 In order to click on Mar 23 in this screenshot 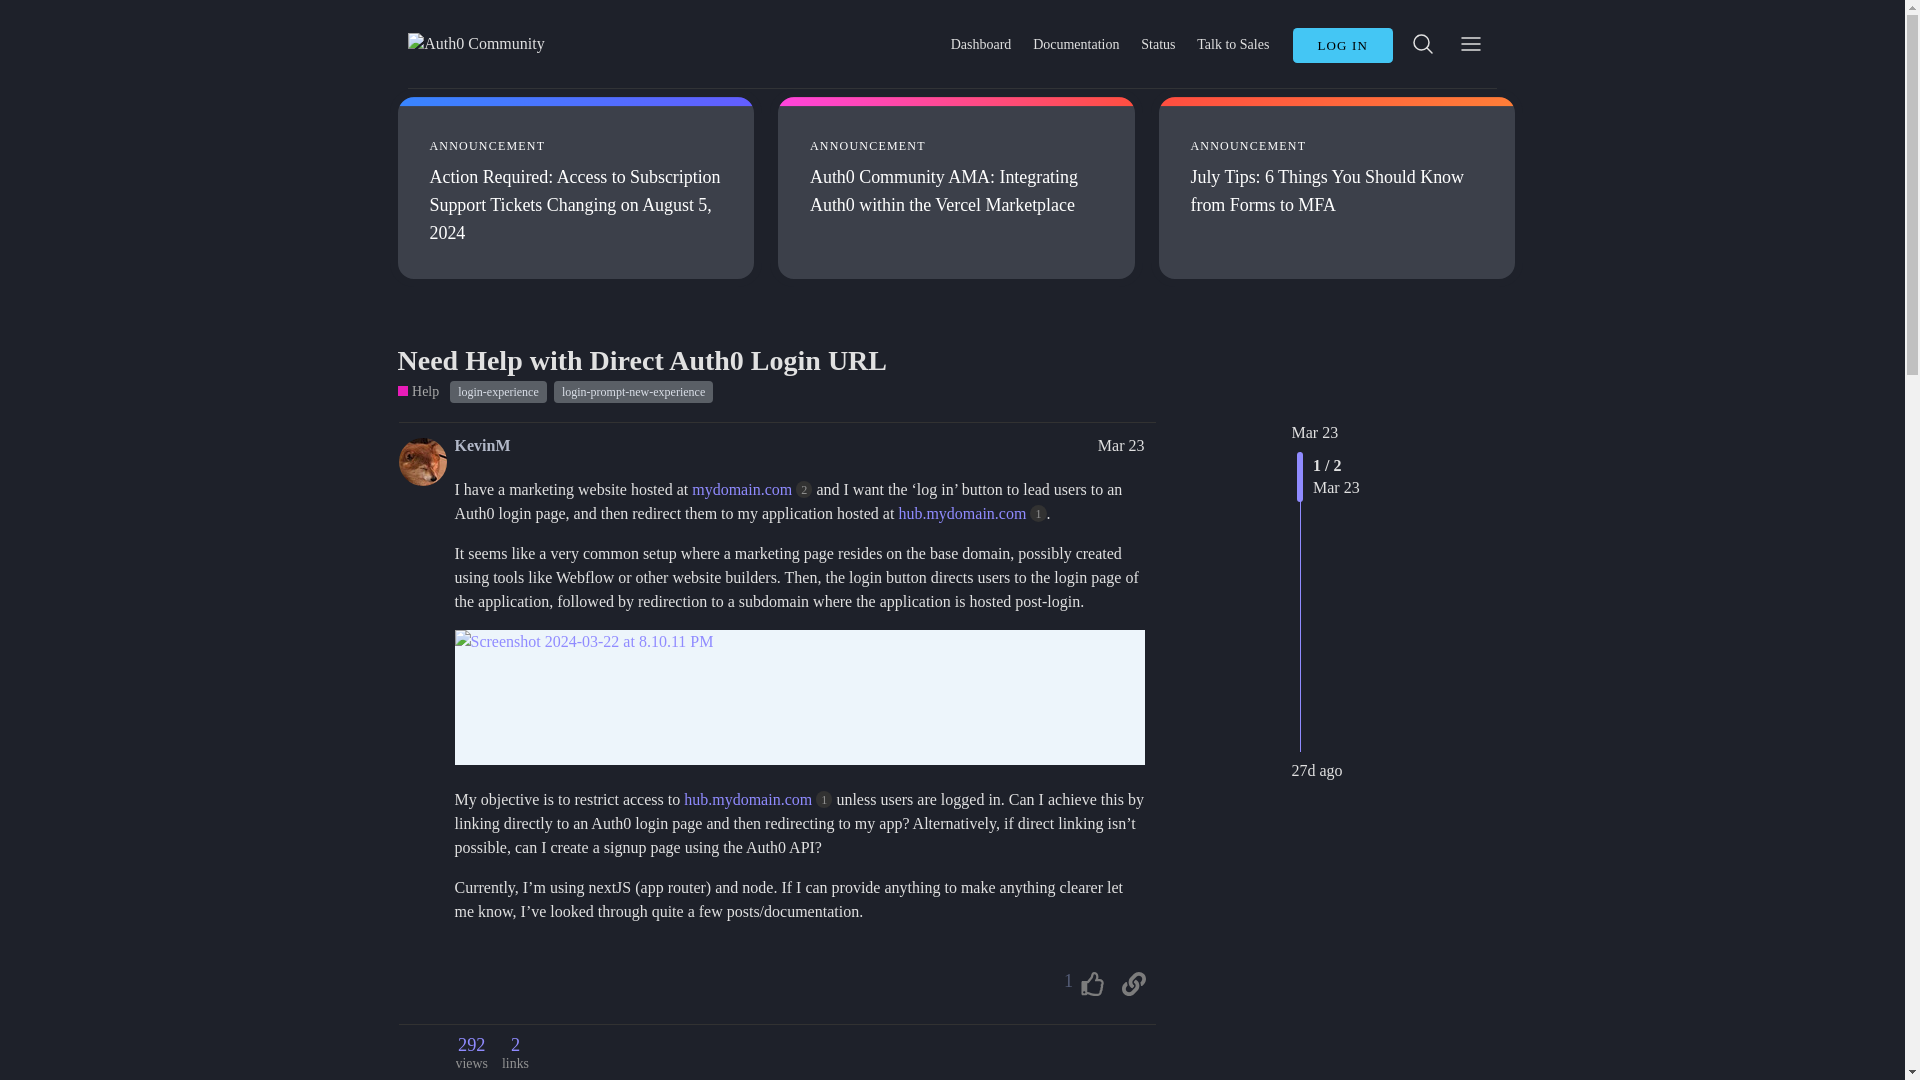, I will do `click(1121, 445)`.